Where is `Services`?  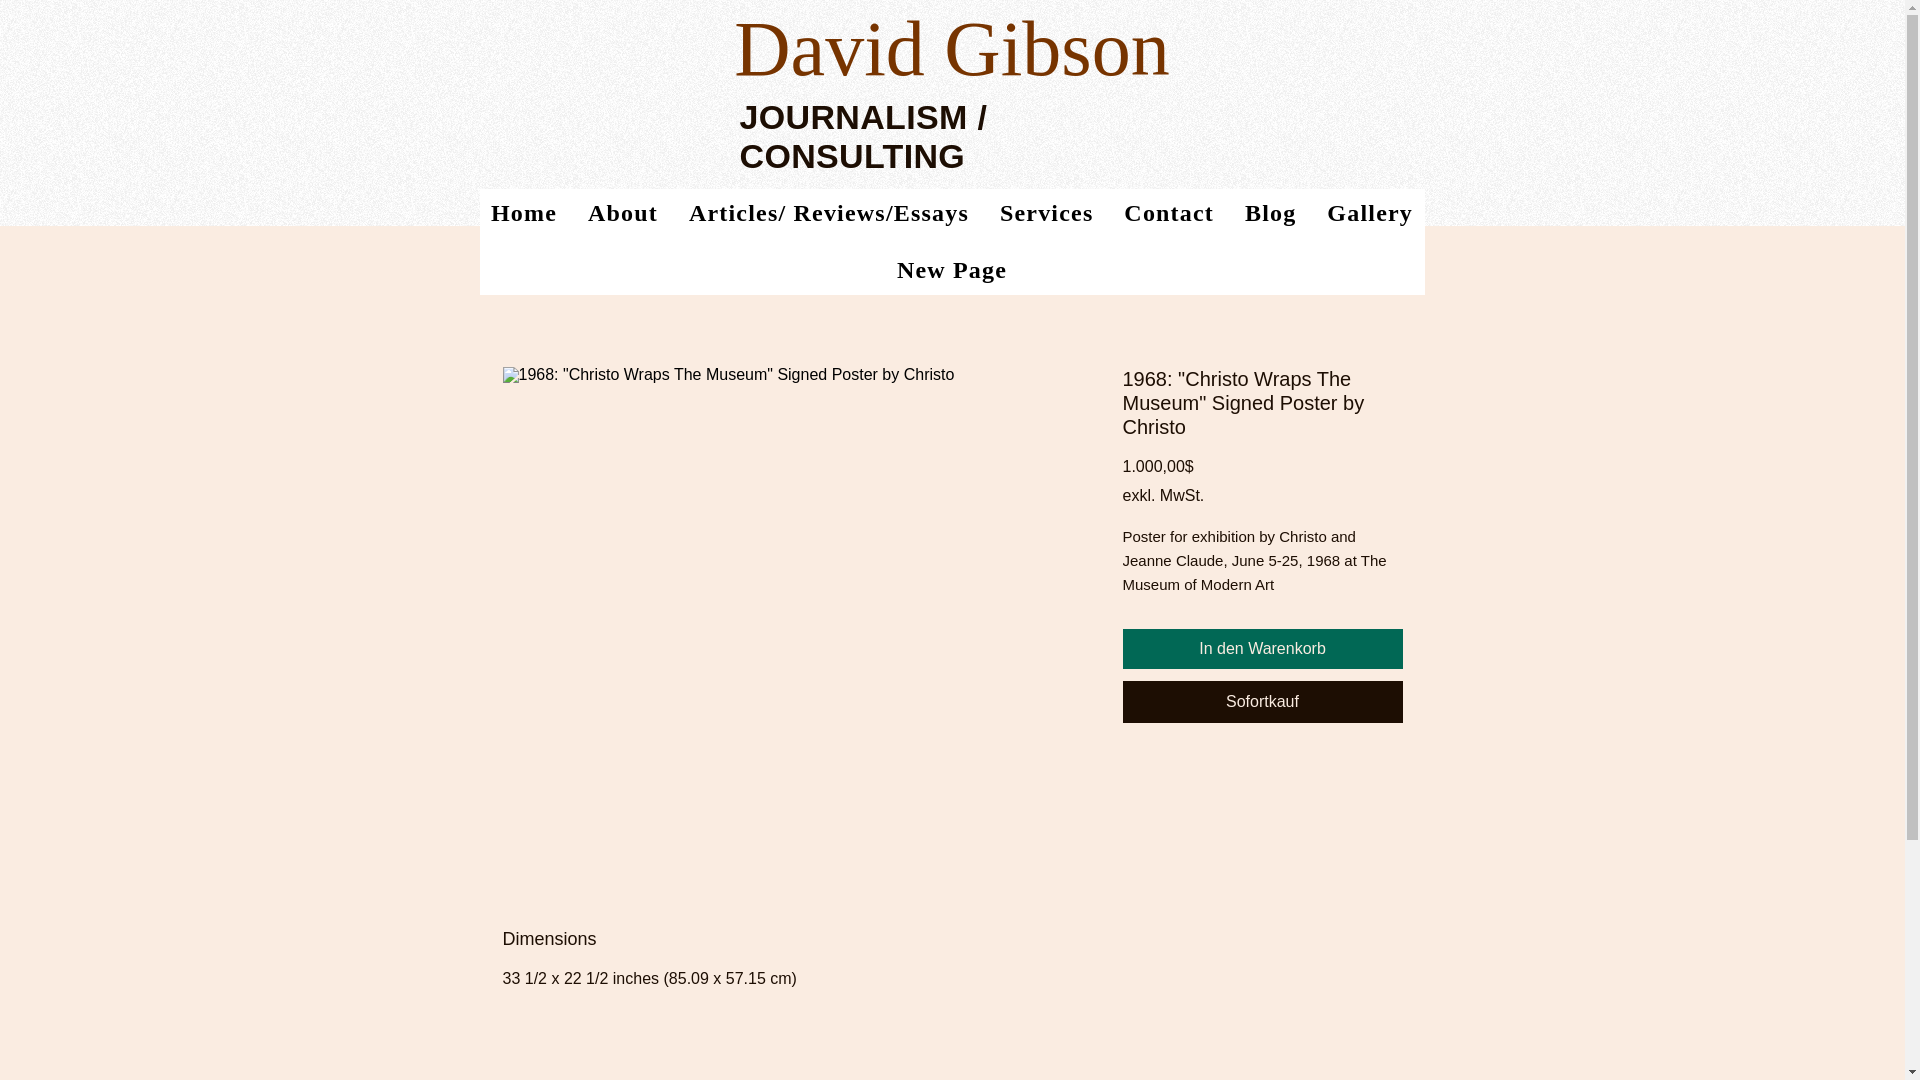 Services is located at coordinates (1046, 213).